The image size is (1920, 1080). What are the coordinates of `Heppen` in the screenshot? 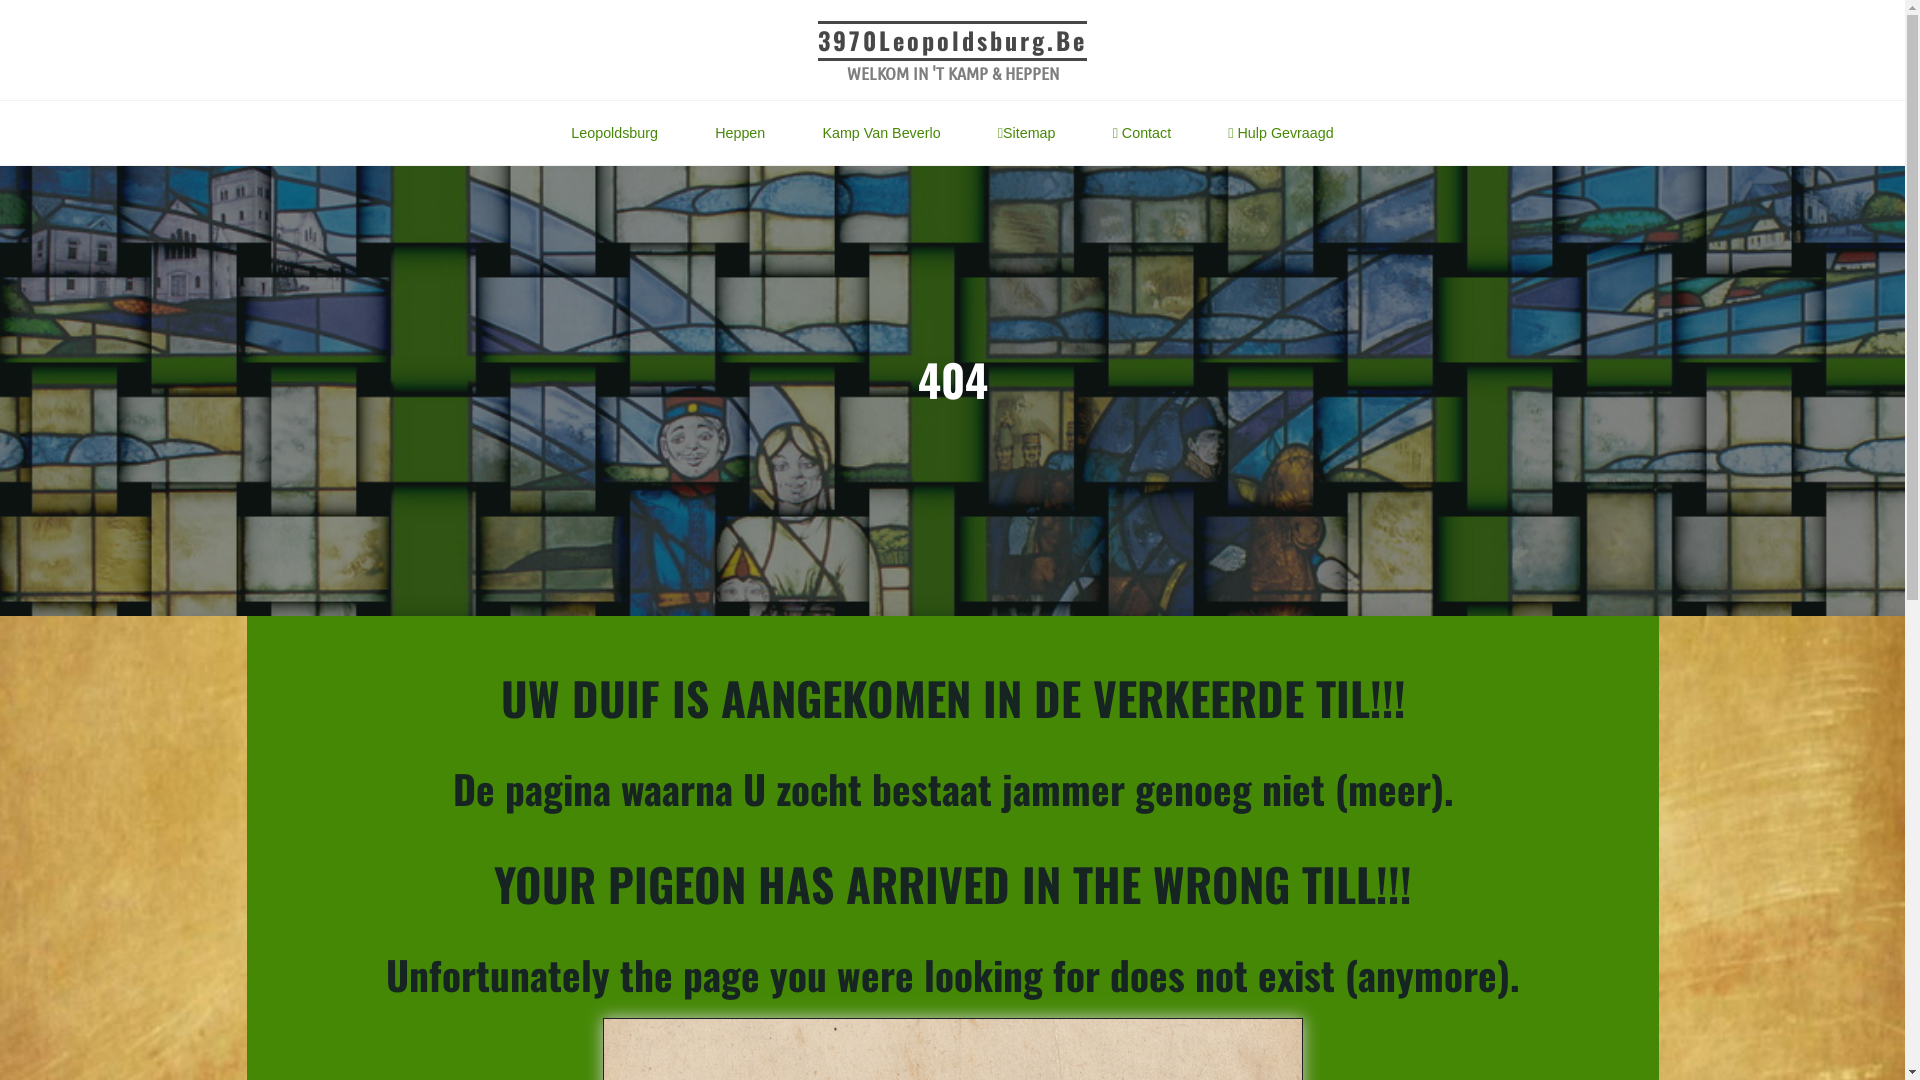 It's located at (740, 134).